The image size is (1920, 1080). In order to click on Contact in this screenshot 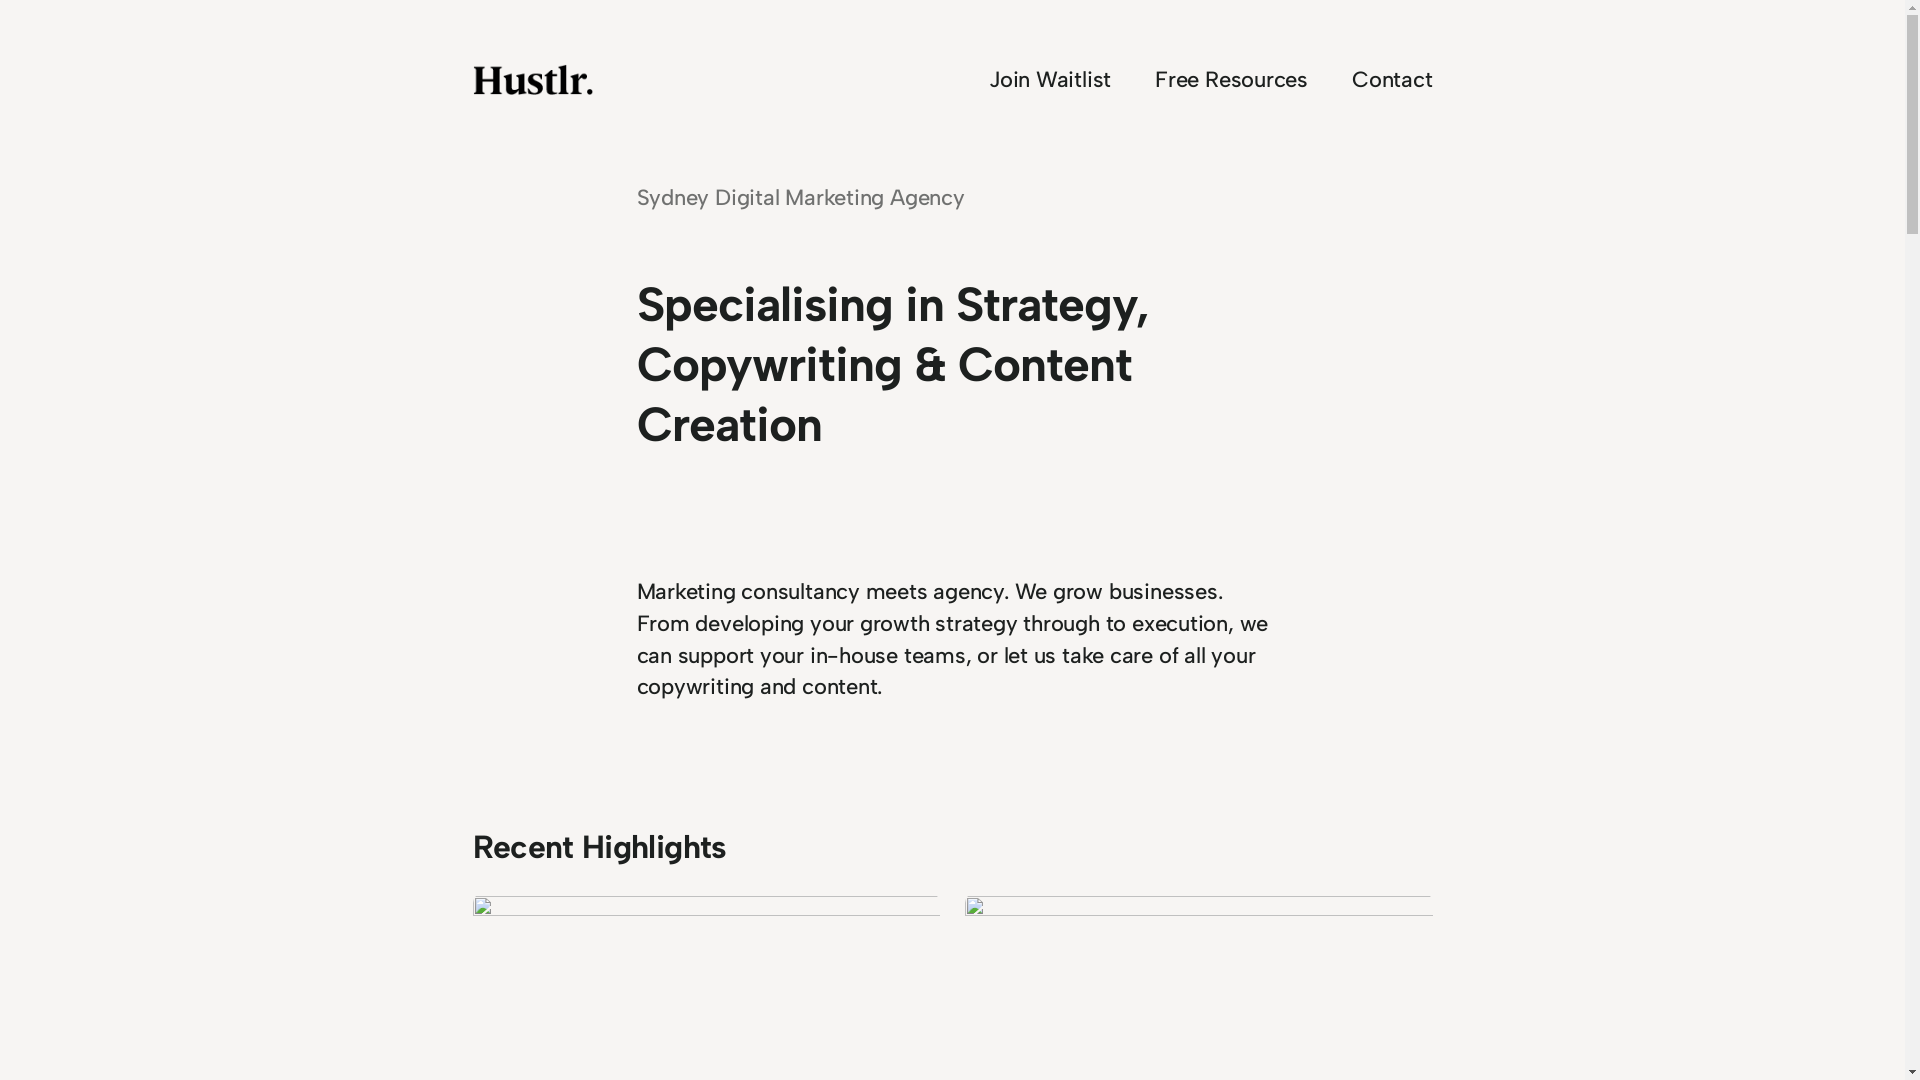, I will do `click(1392, 80)`.